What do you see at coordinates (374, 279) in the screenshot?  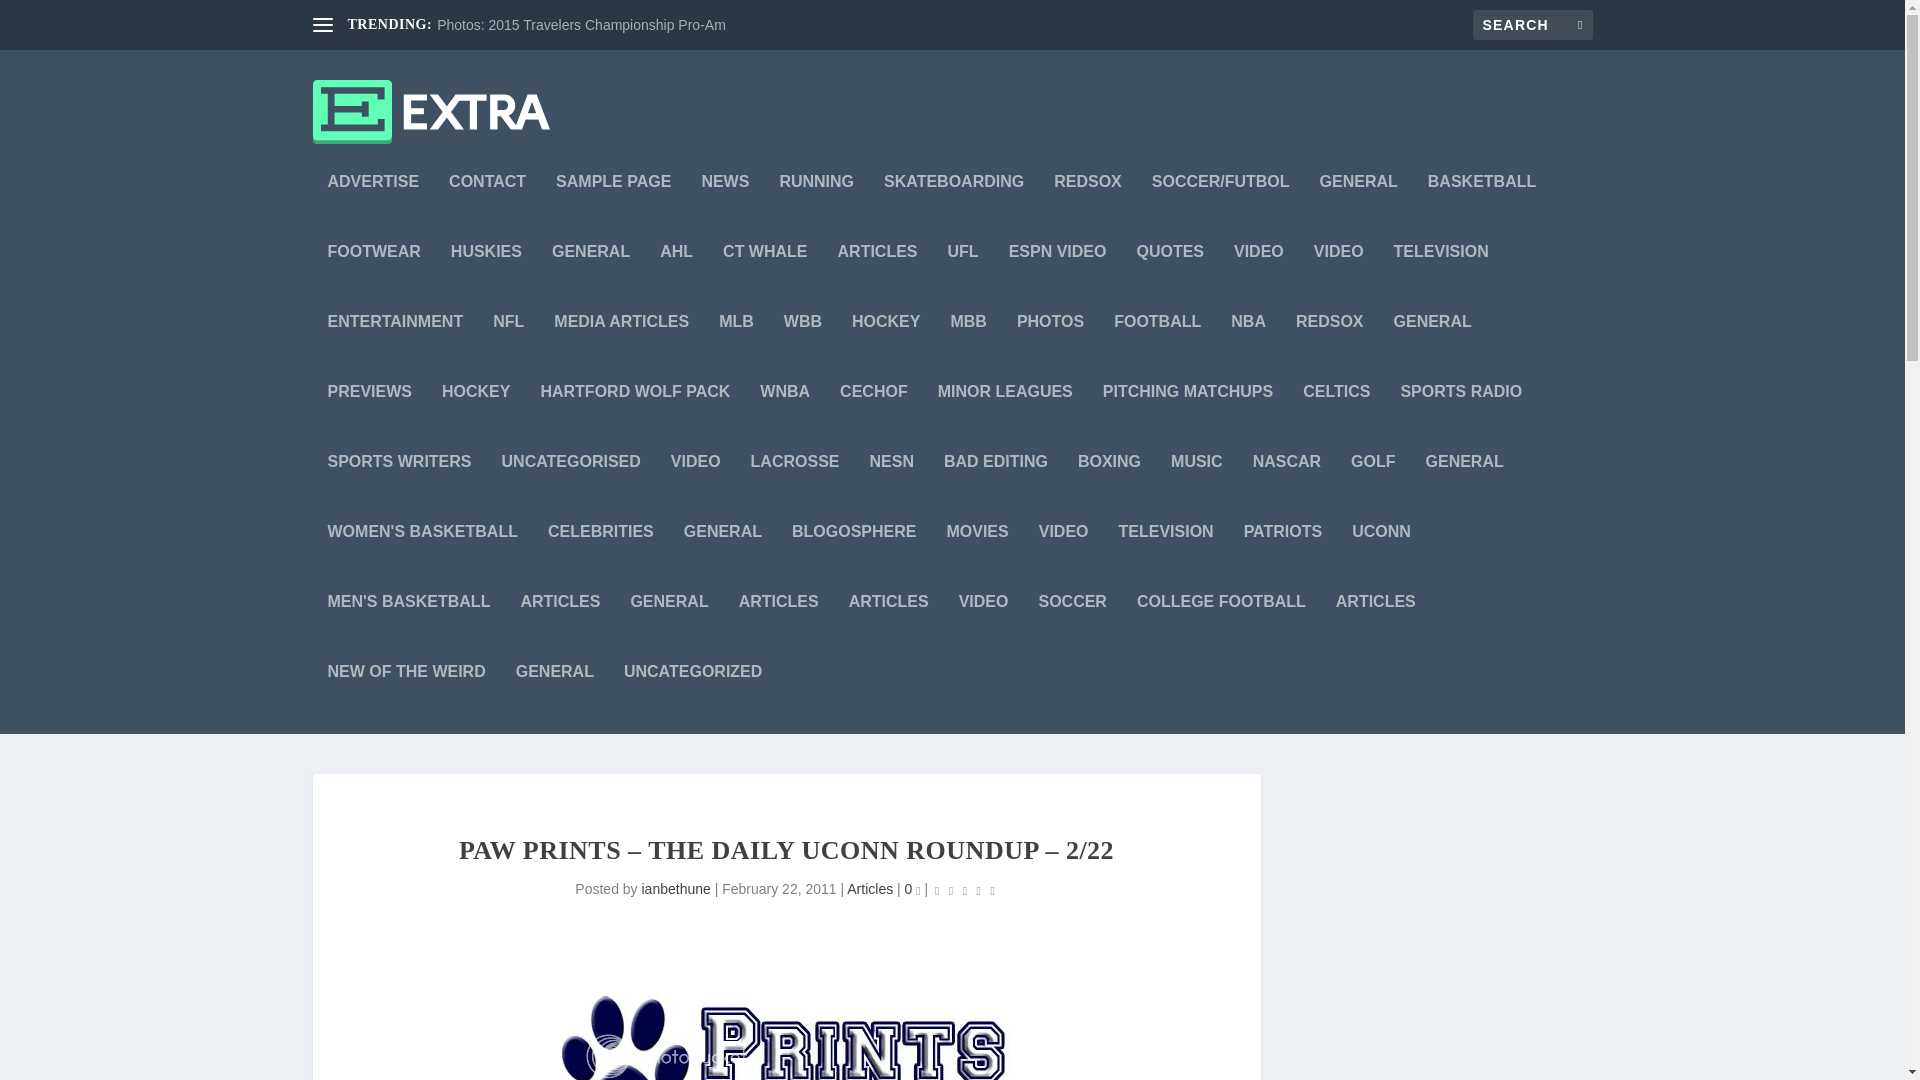 I see `FOOTWEAR` at bounding box center [374, 279].